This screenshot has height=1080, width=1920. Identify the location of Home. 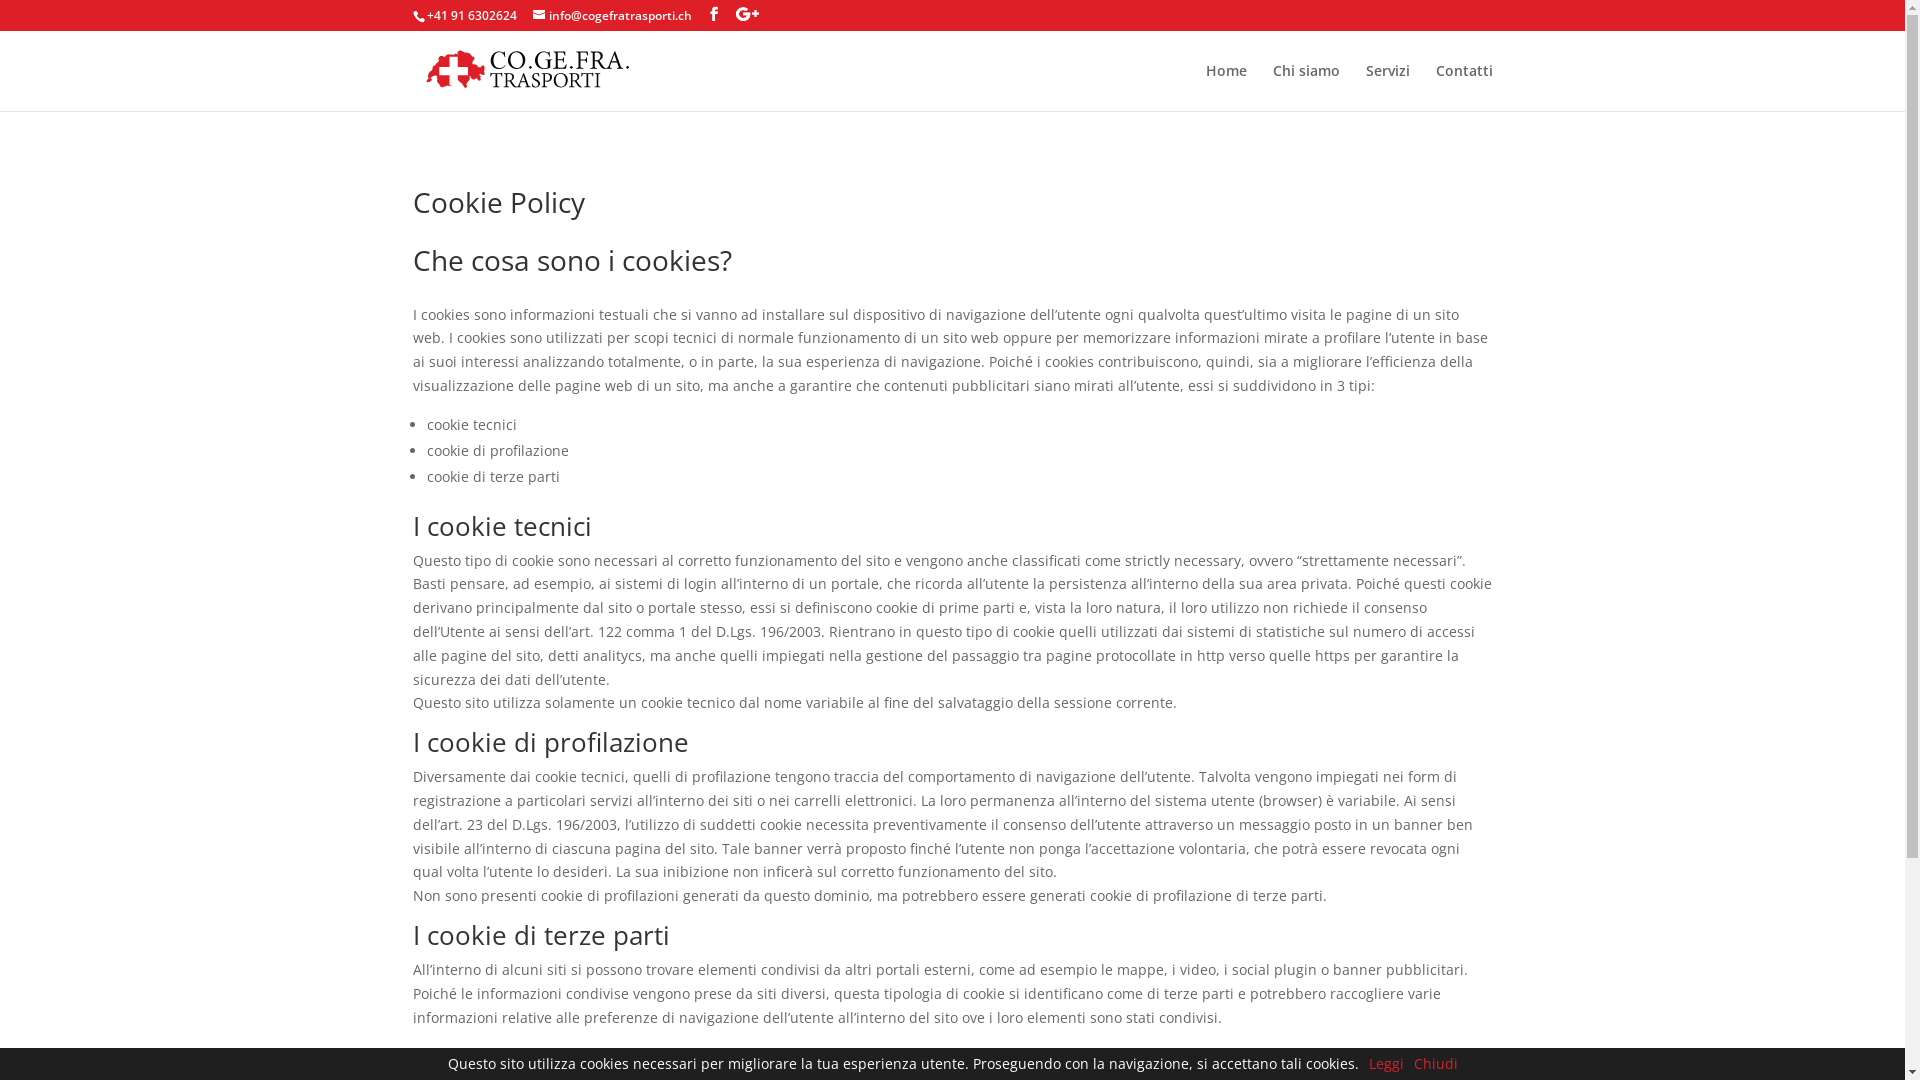
(1226, 88).